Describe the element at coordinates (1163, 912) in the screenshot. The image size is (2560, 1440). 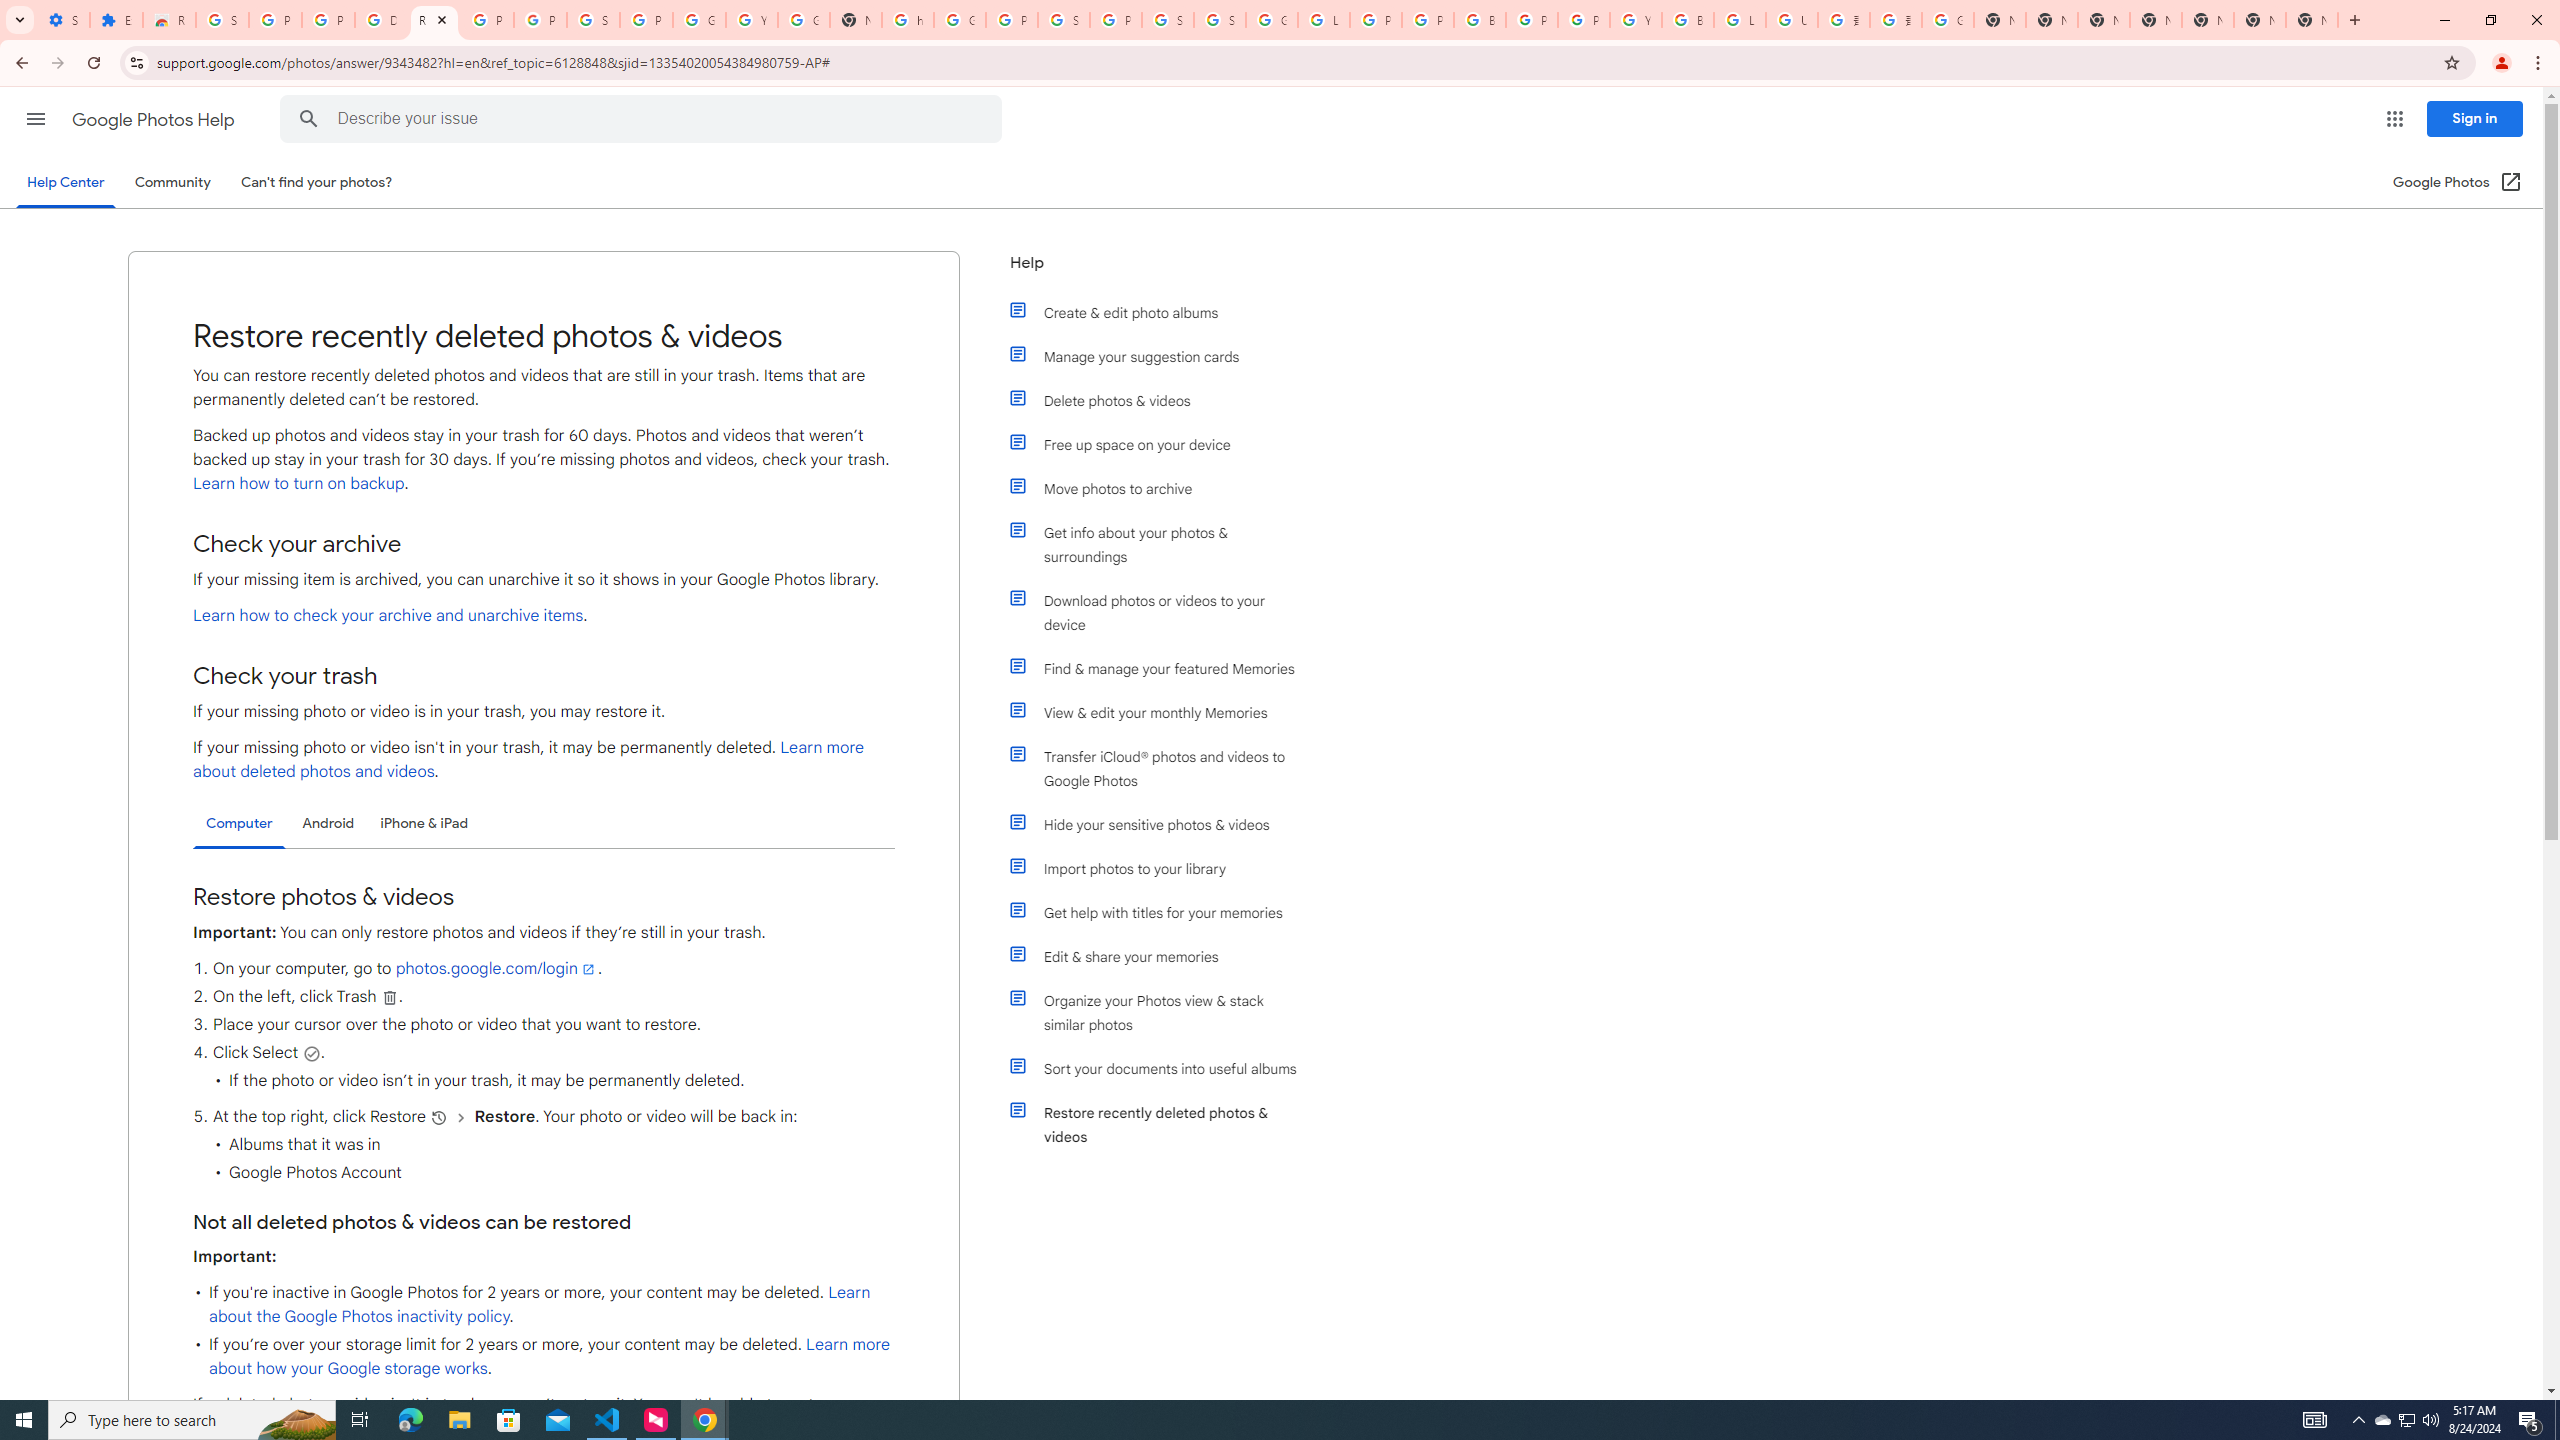
I see `Get help with titles for your memories` at that location.